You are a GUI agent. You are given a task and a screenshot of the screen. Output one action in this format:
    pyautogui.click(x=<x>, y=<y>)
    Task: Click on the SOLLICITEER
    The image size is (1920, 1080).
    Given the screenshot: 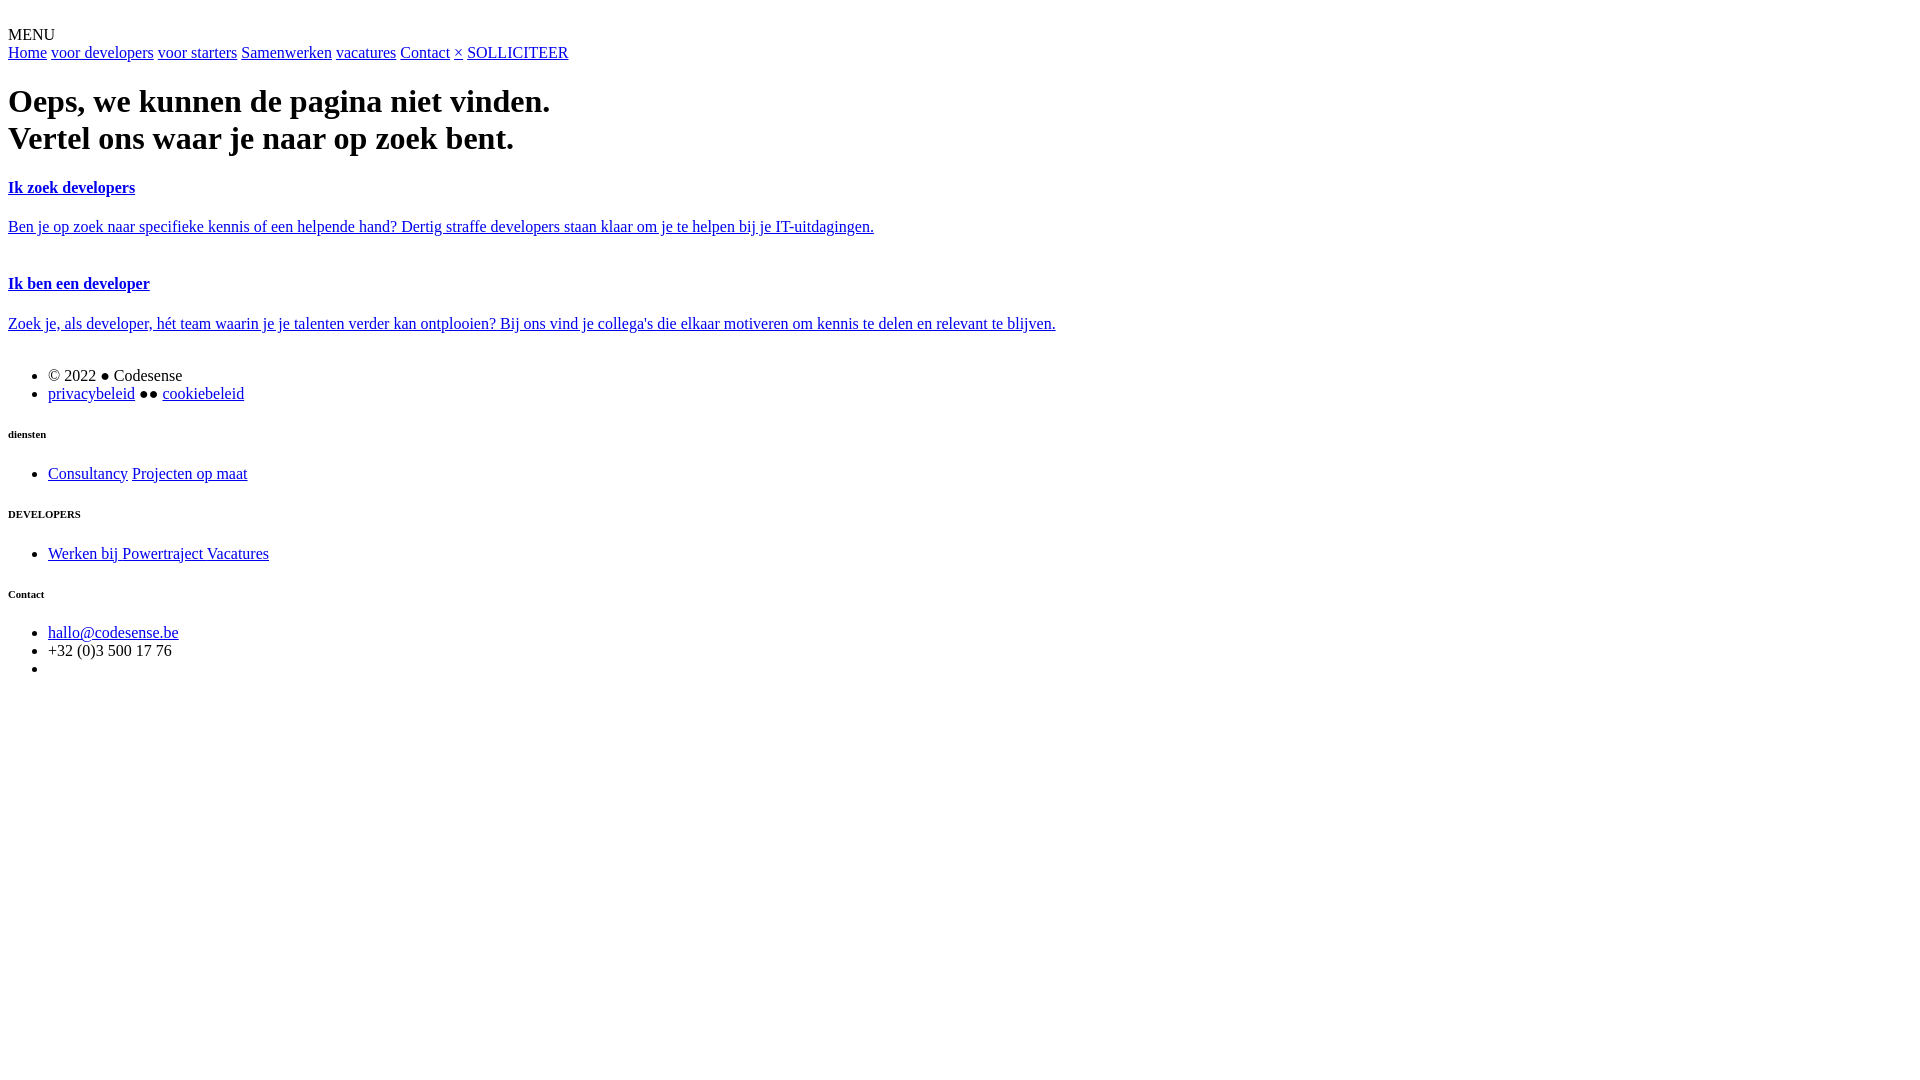 What is the action you would take?
    pyautogui.click(x=518, y=52)
    